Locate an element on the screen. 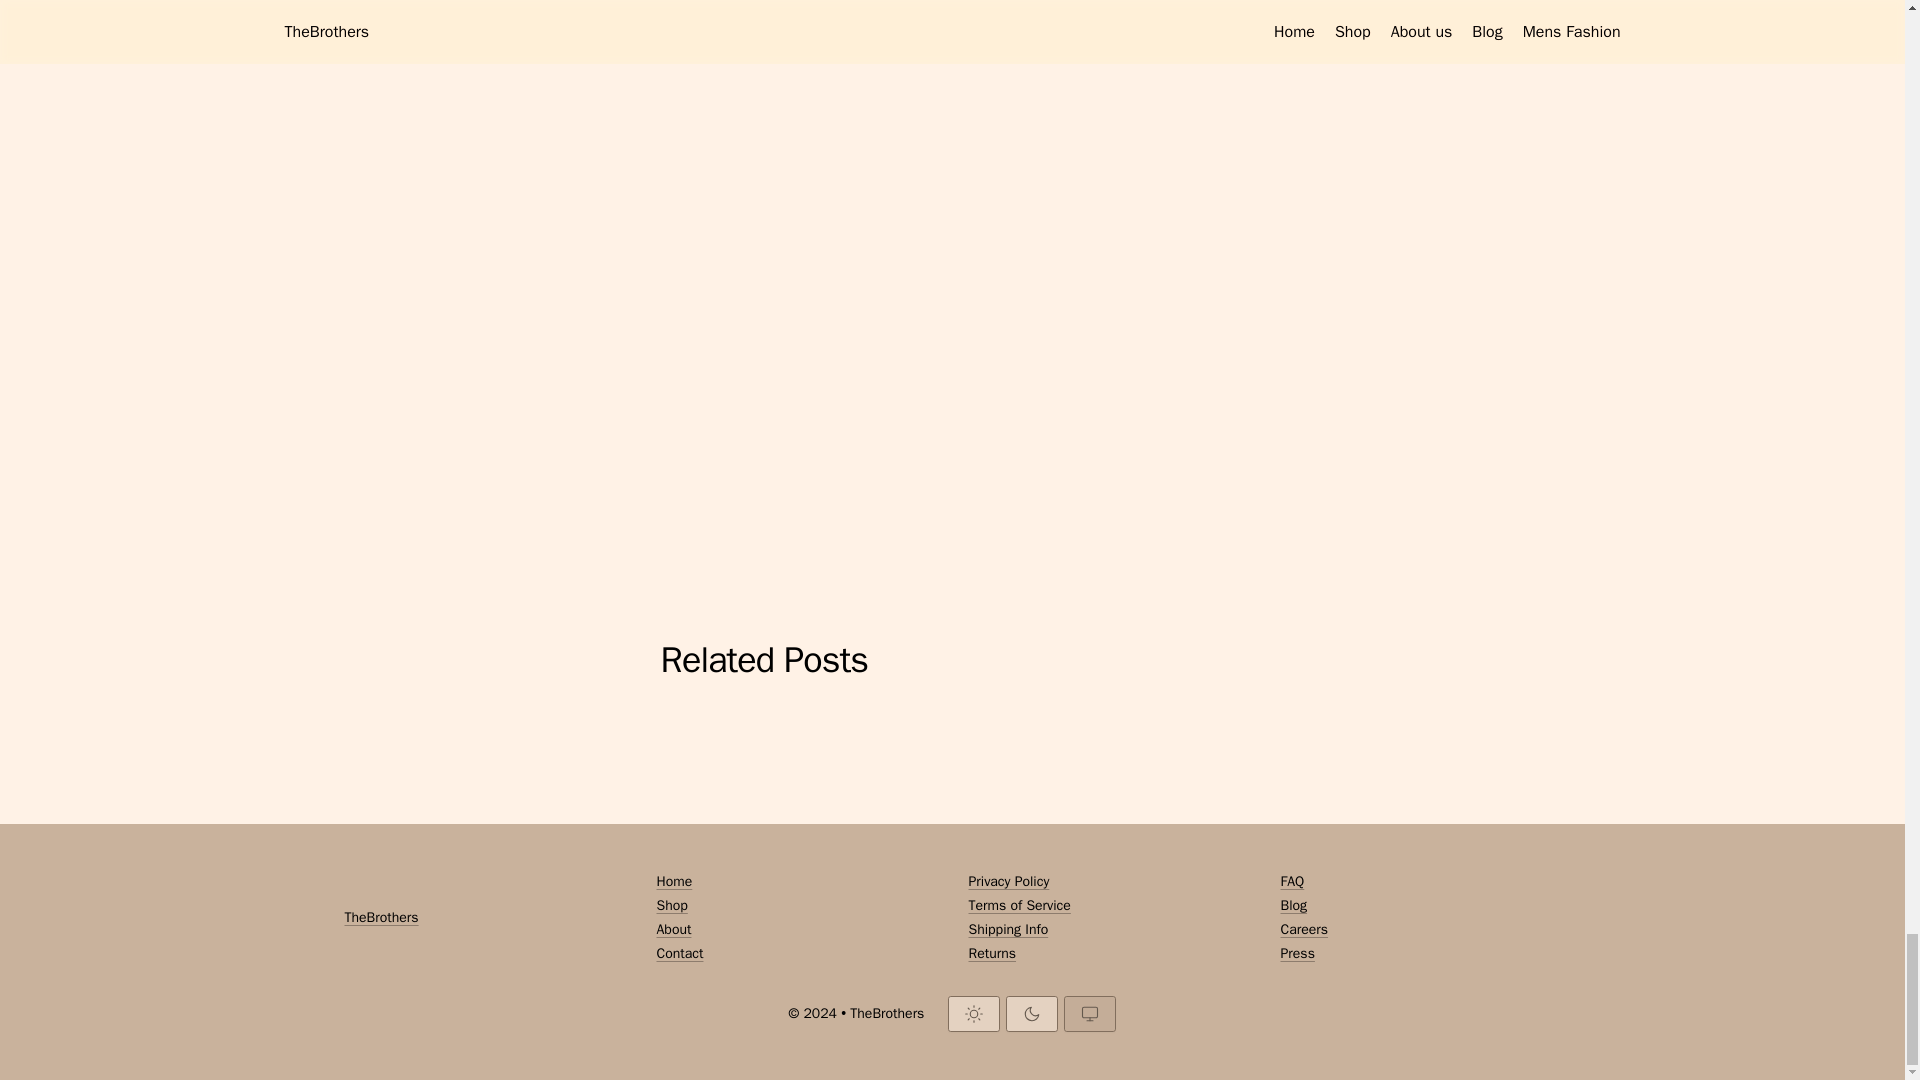 This screenshot has width=1920, height=1080. Privacy Policy is located at coordinates (1108, 882).